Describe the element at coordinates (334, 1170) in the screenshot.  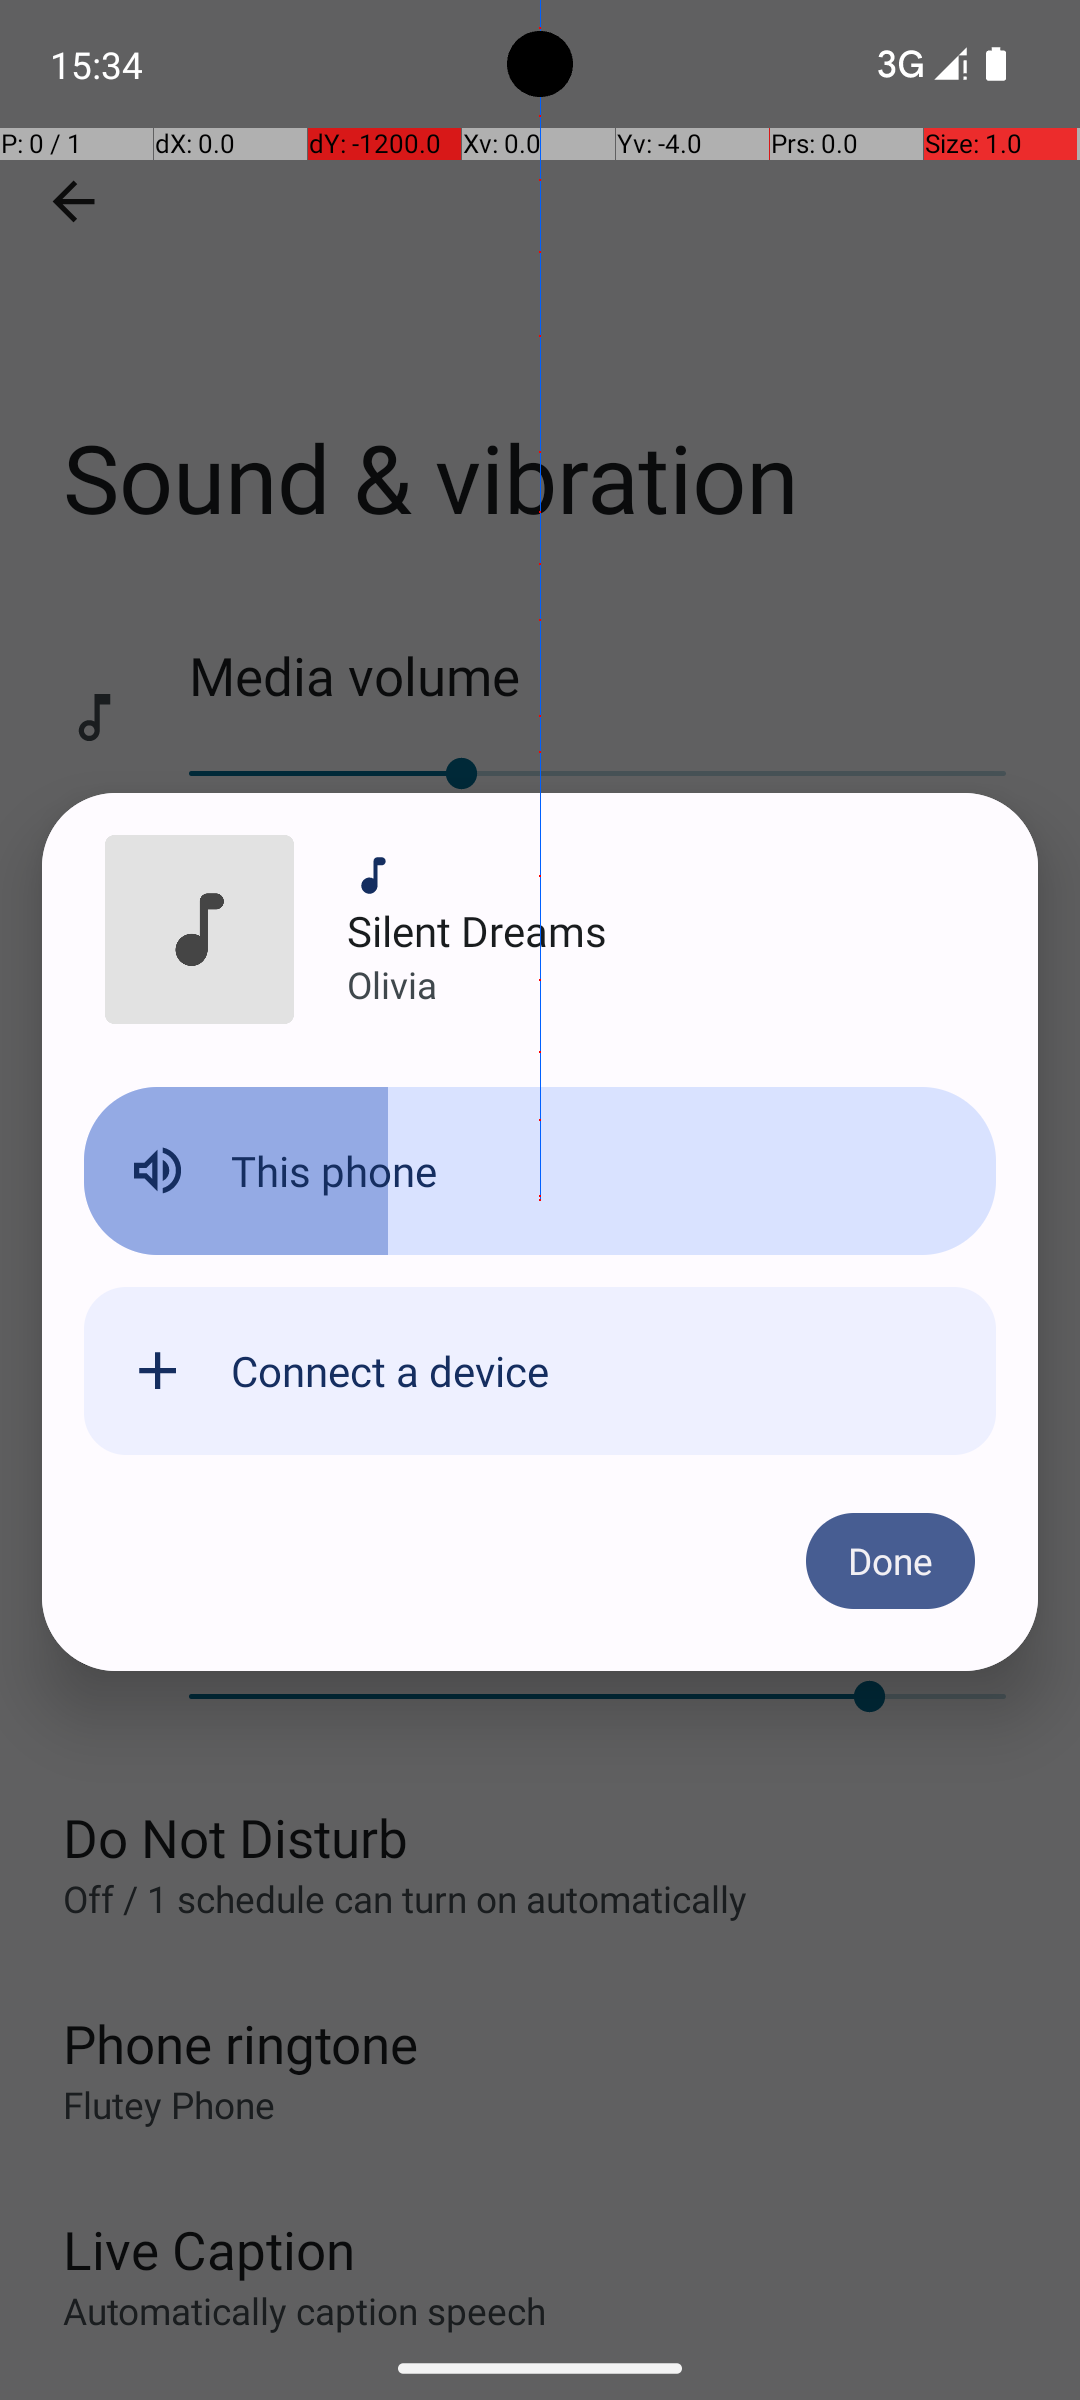
I see `This phone` at that location.